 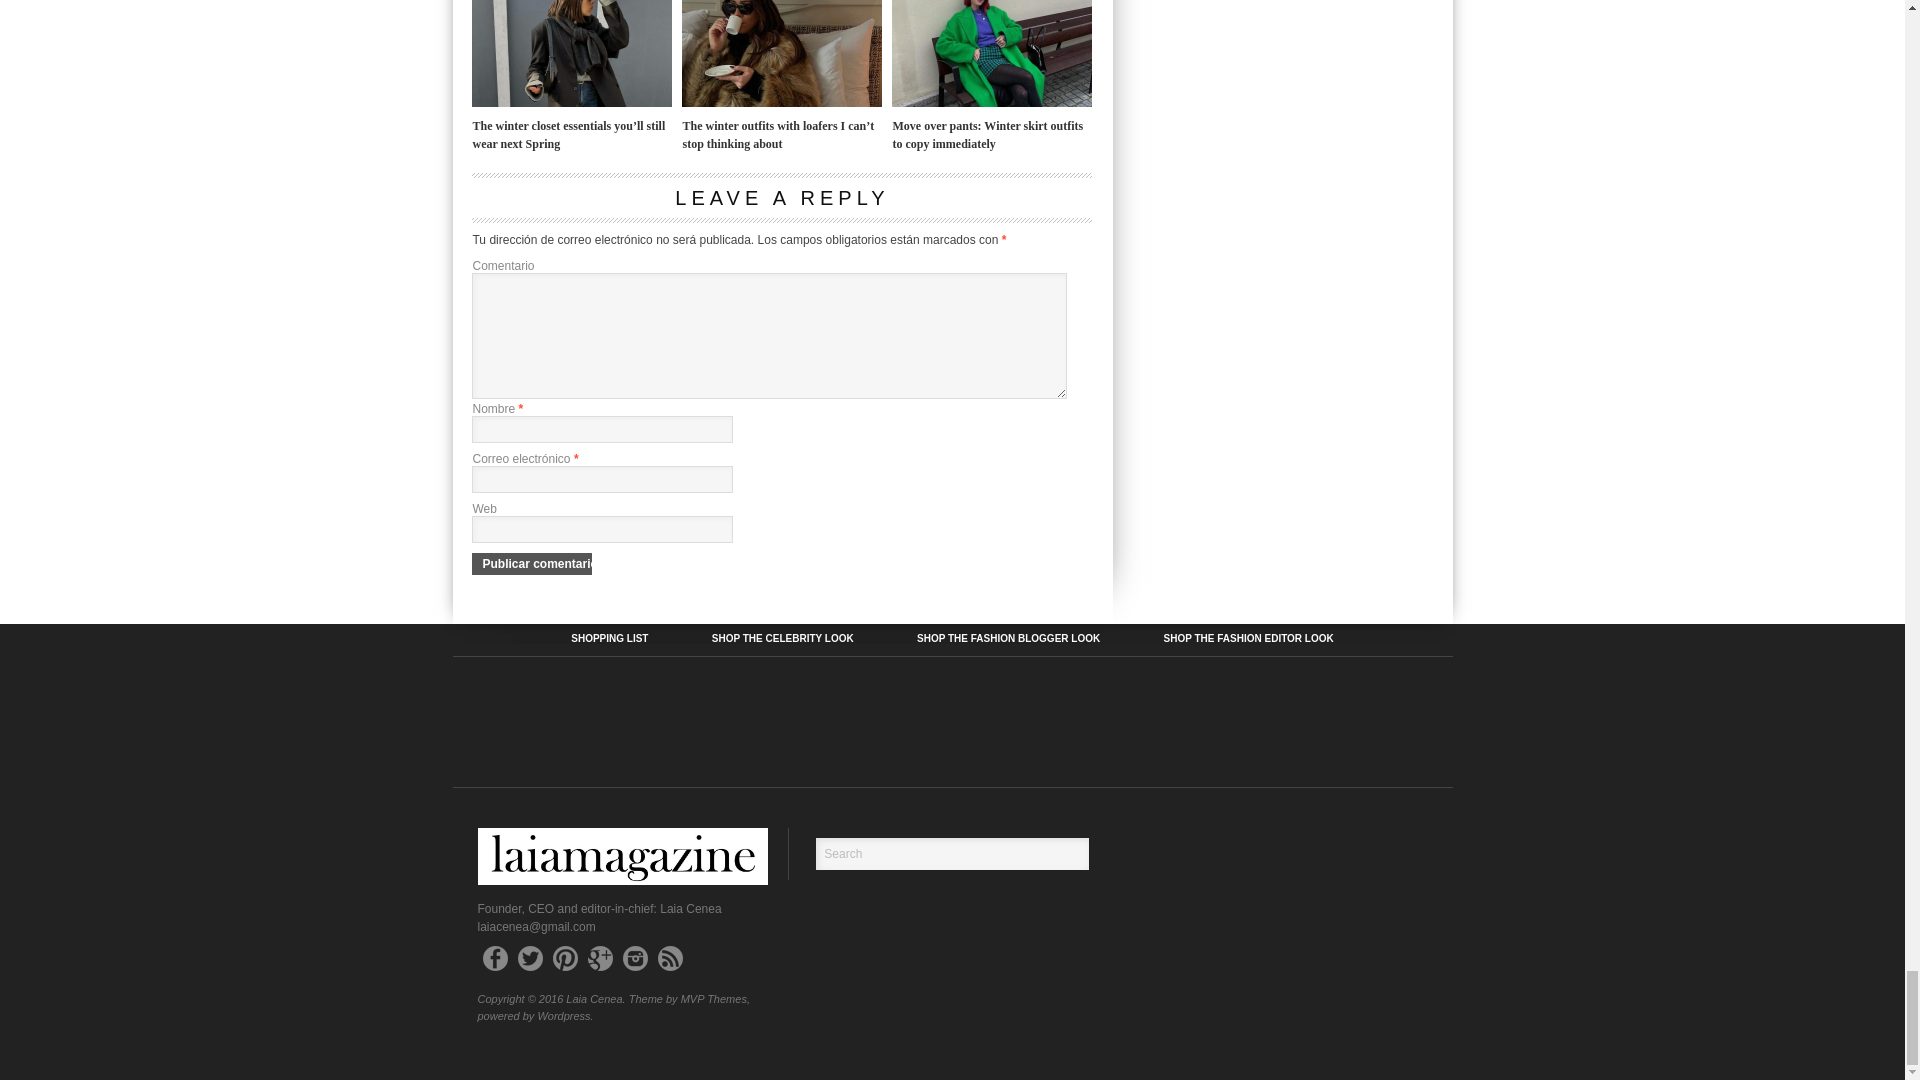 What do you see at coordinates (952, 854) in the screenshot?
I see `Search` at bounding box center [952, 854].